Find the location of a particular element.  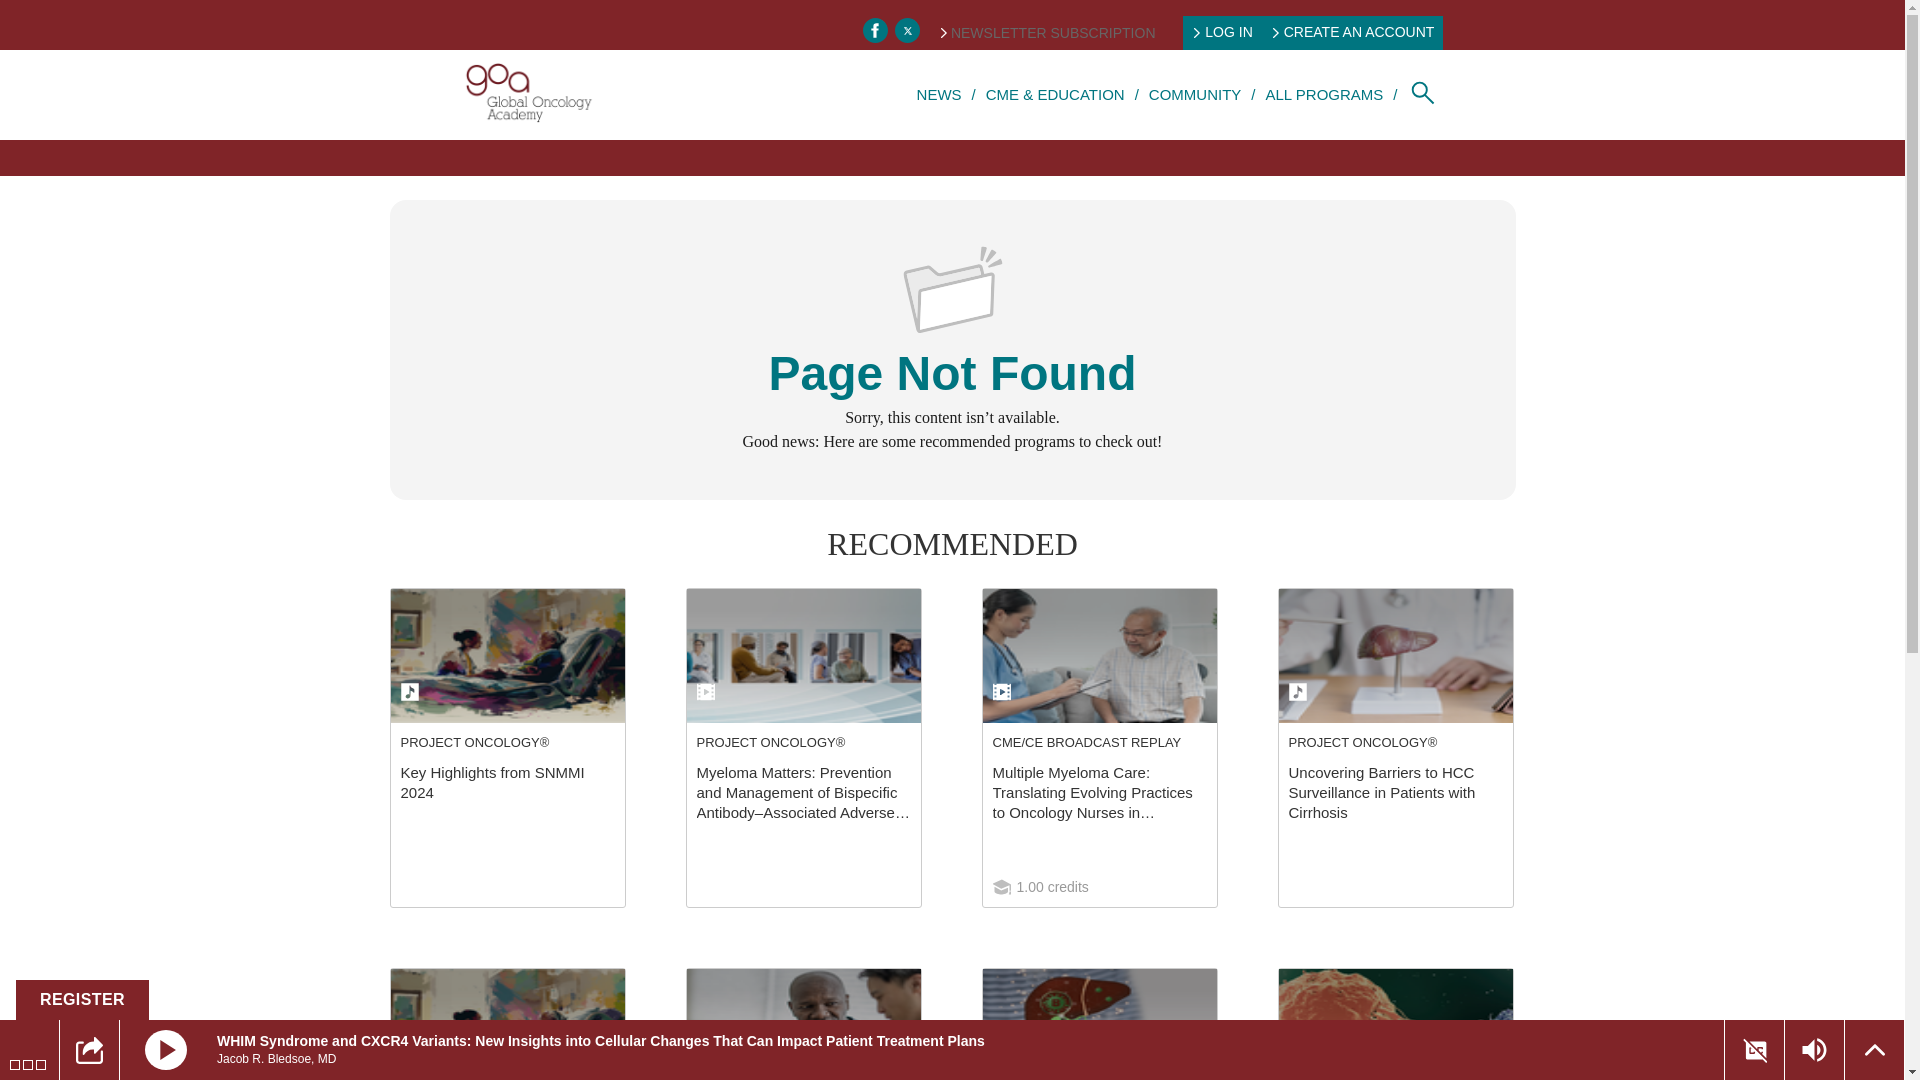

Global Oncology Academy is located at coordinates (528, 94).